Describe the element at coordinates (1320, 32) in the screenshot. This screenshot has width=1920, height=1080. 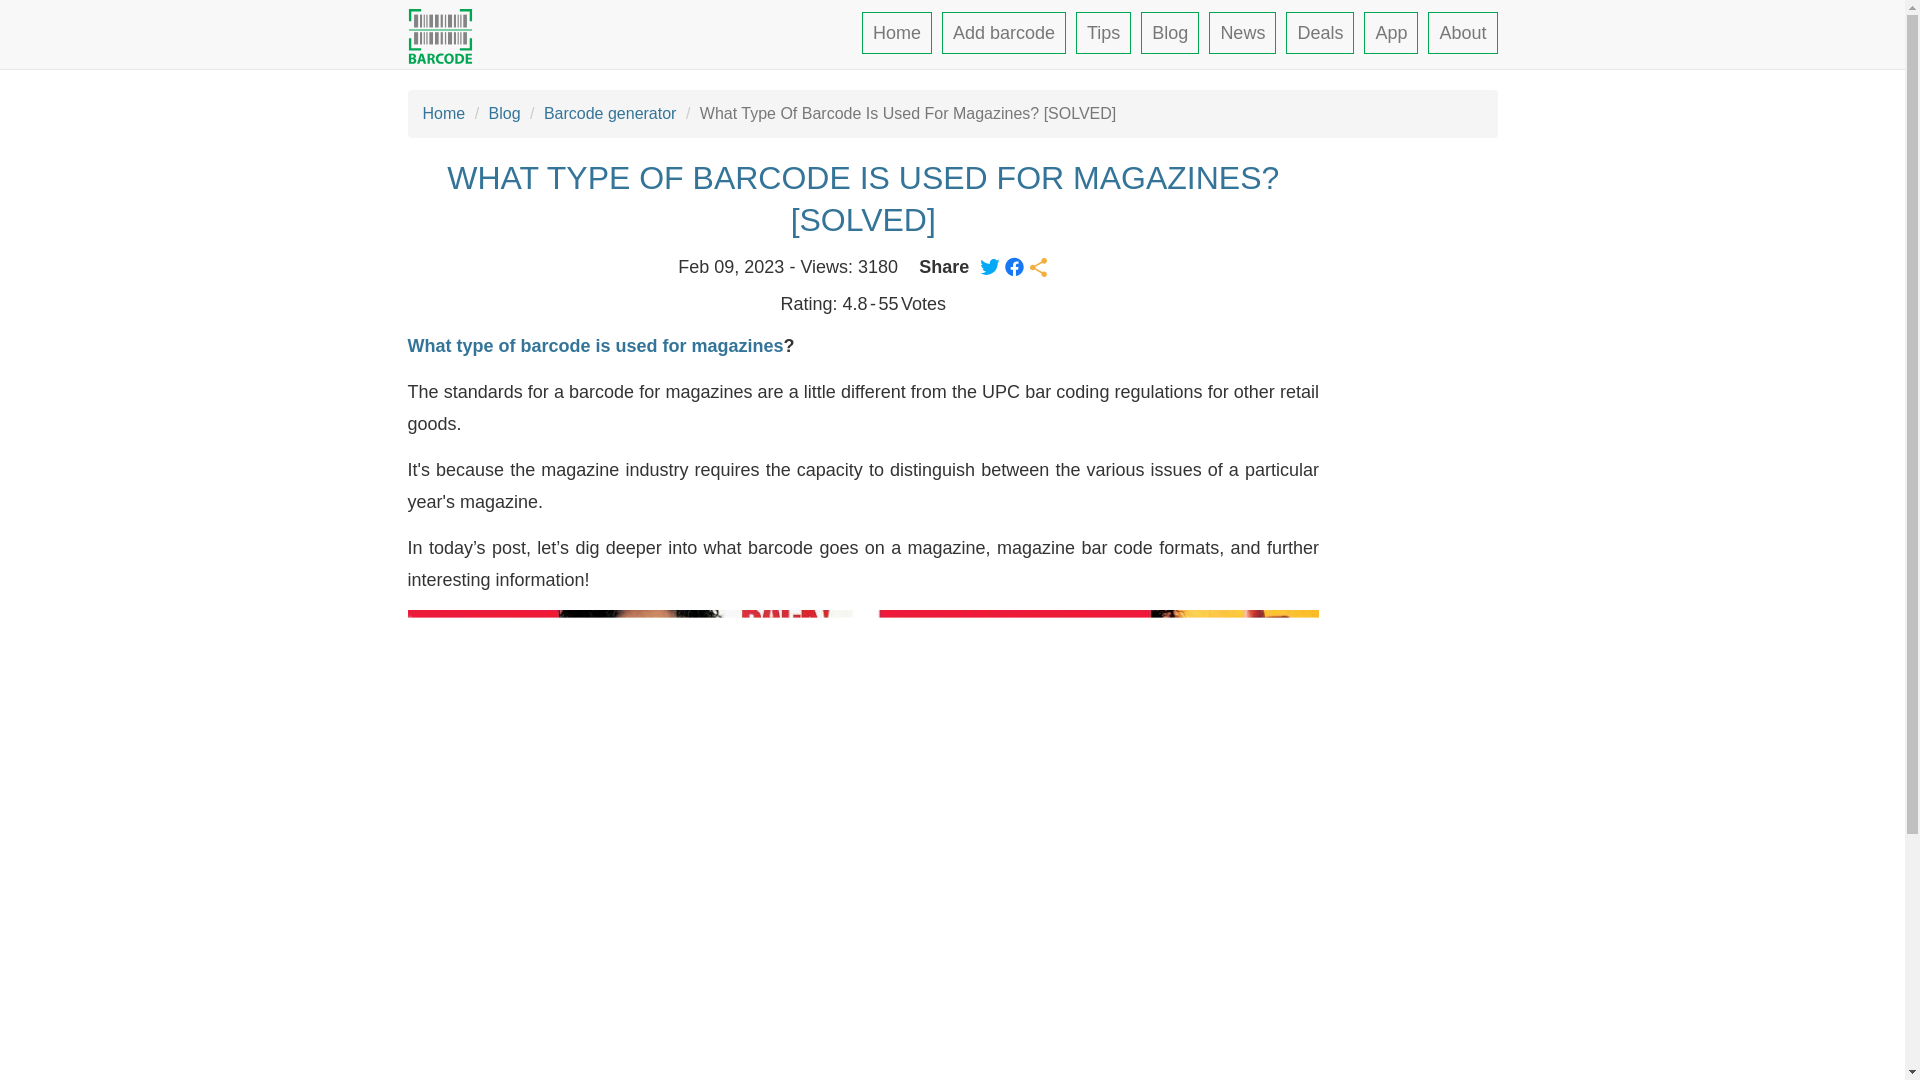
I see `Deals` at that location.